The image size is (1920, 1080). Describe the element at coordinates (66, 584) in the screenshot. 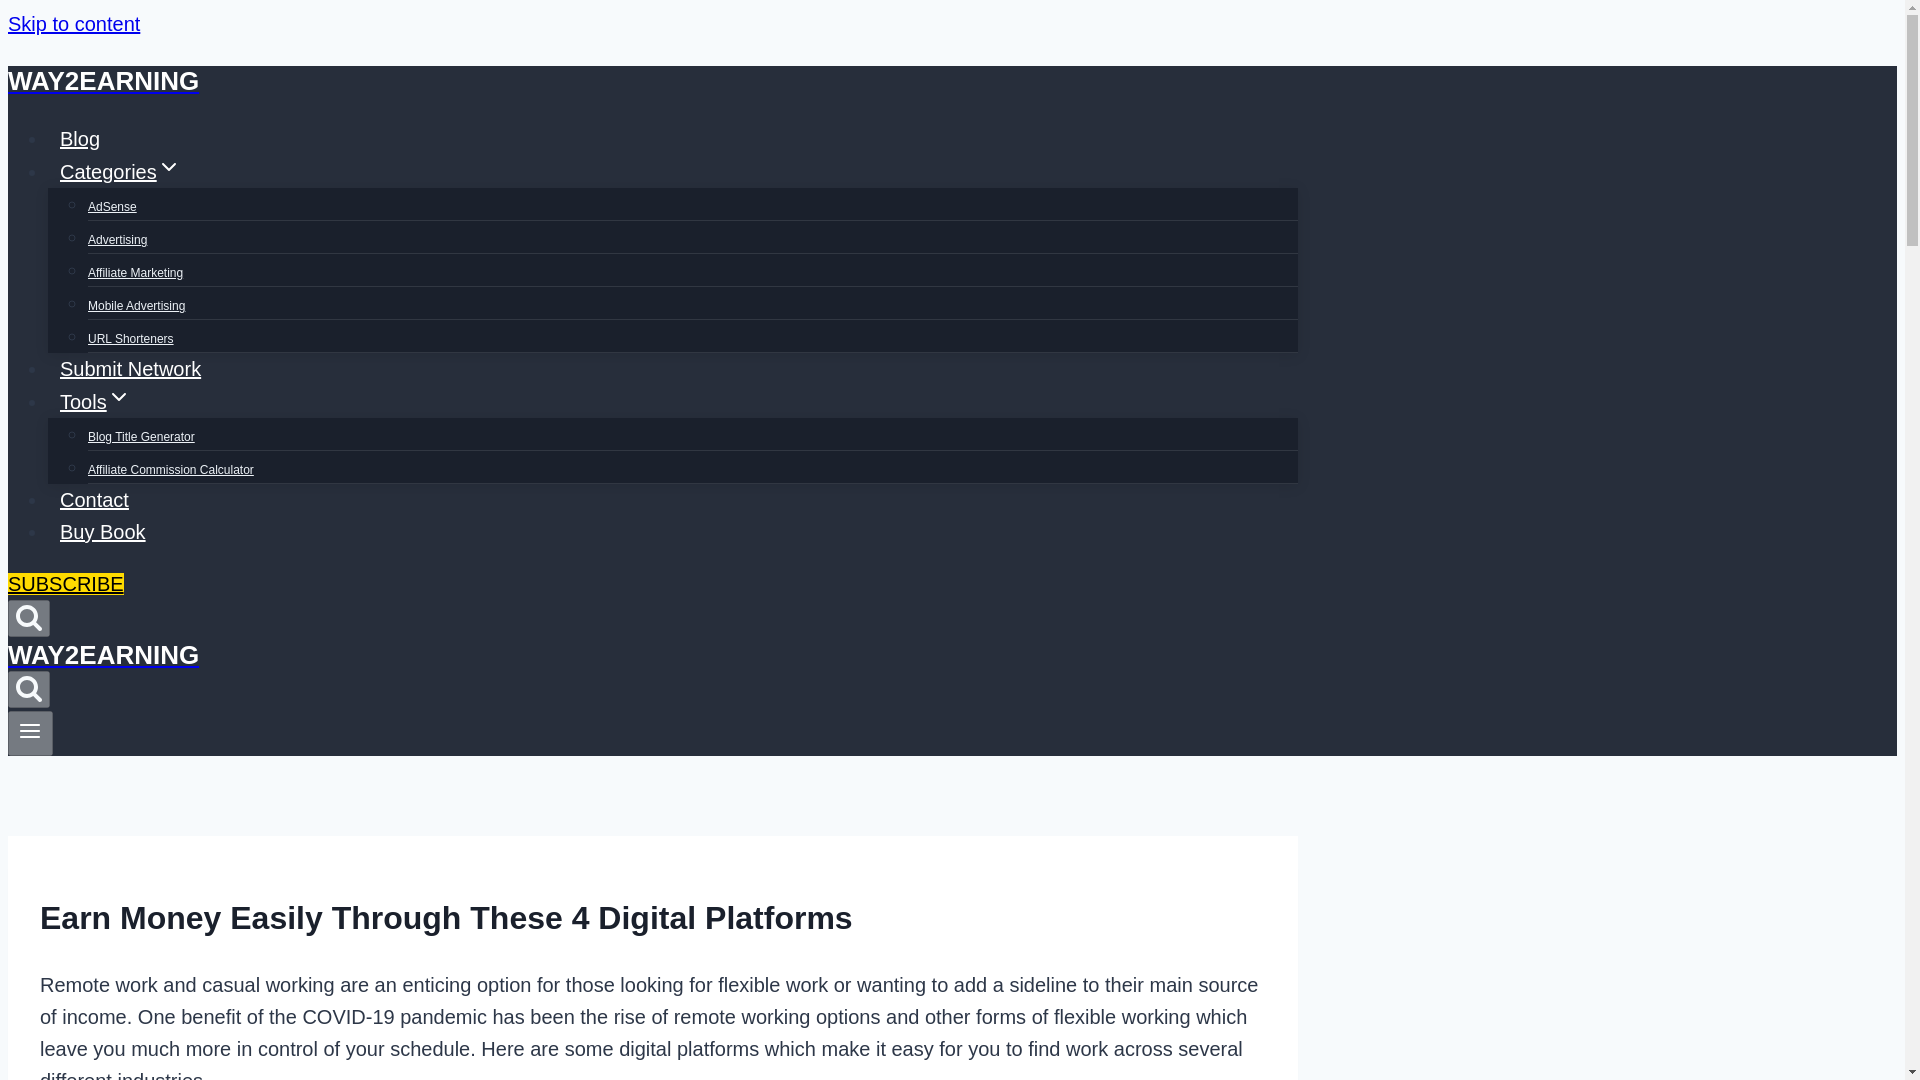

I see `SUBSCRIBE` at that location.